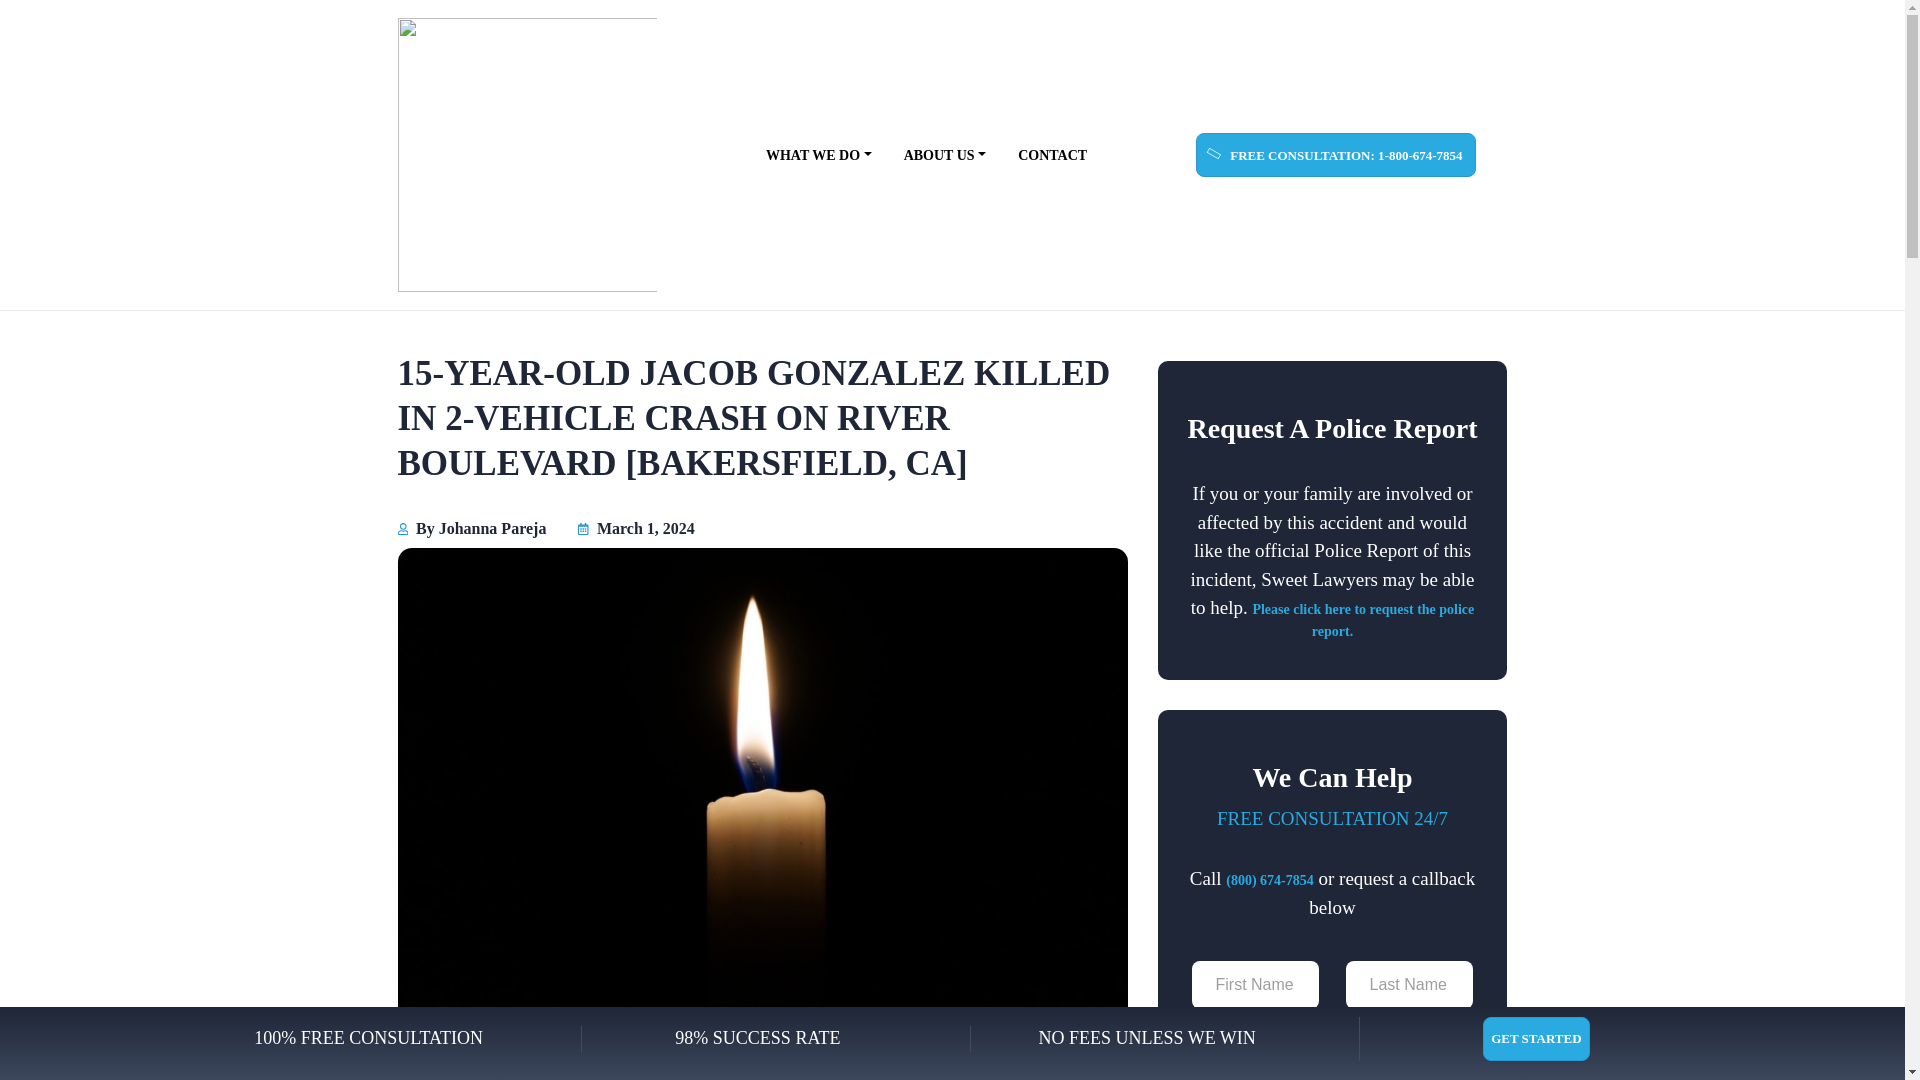 The image size is (1920, 1080). I want to click on ABOUT US, so click(945, 154).